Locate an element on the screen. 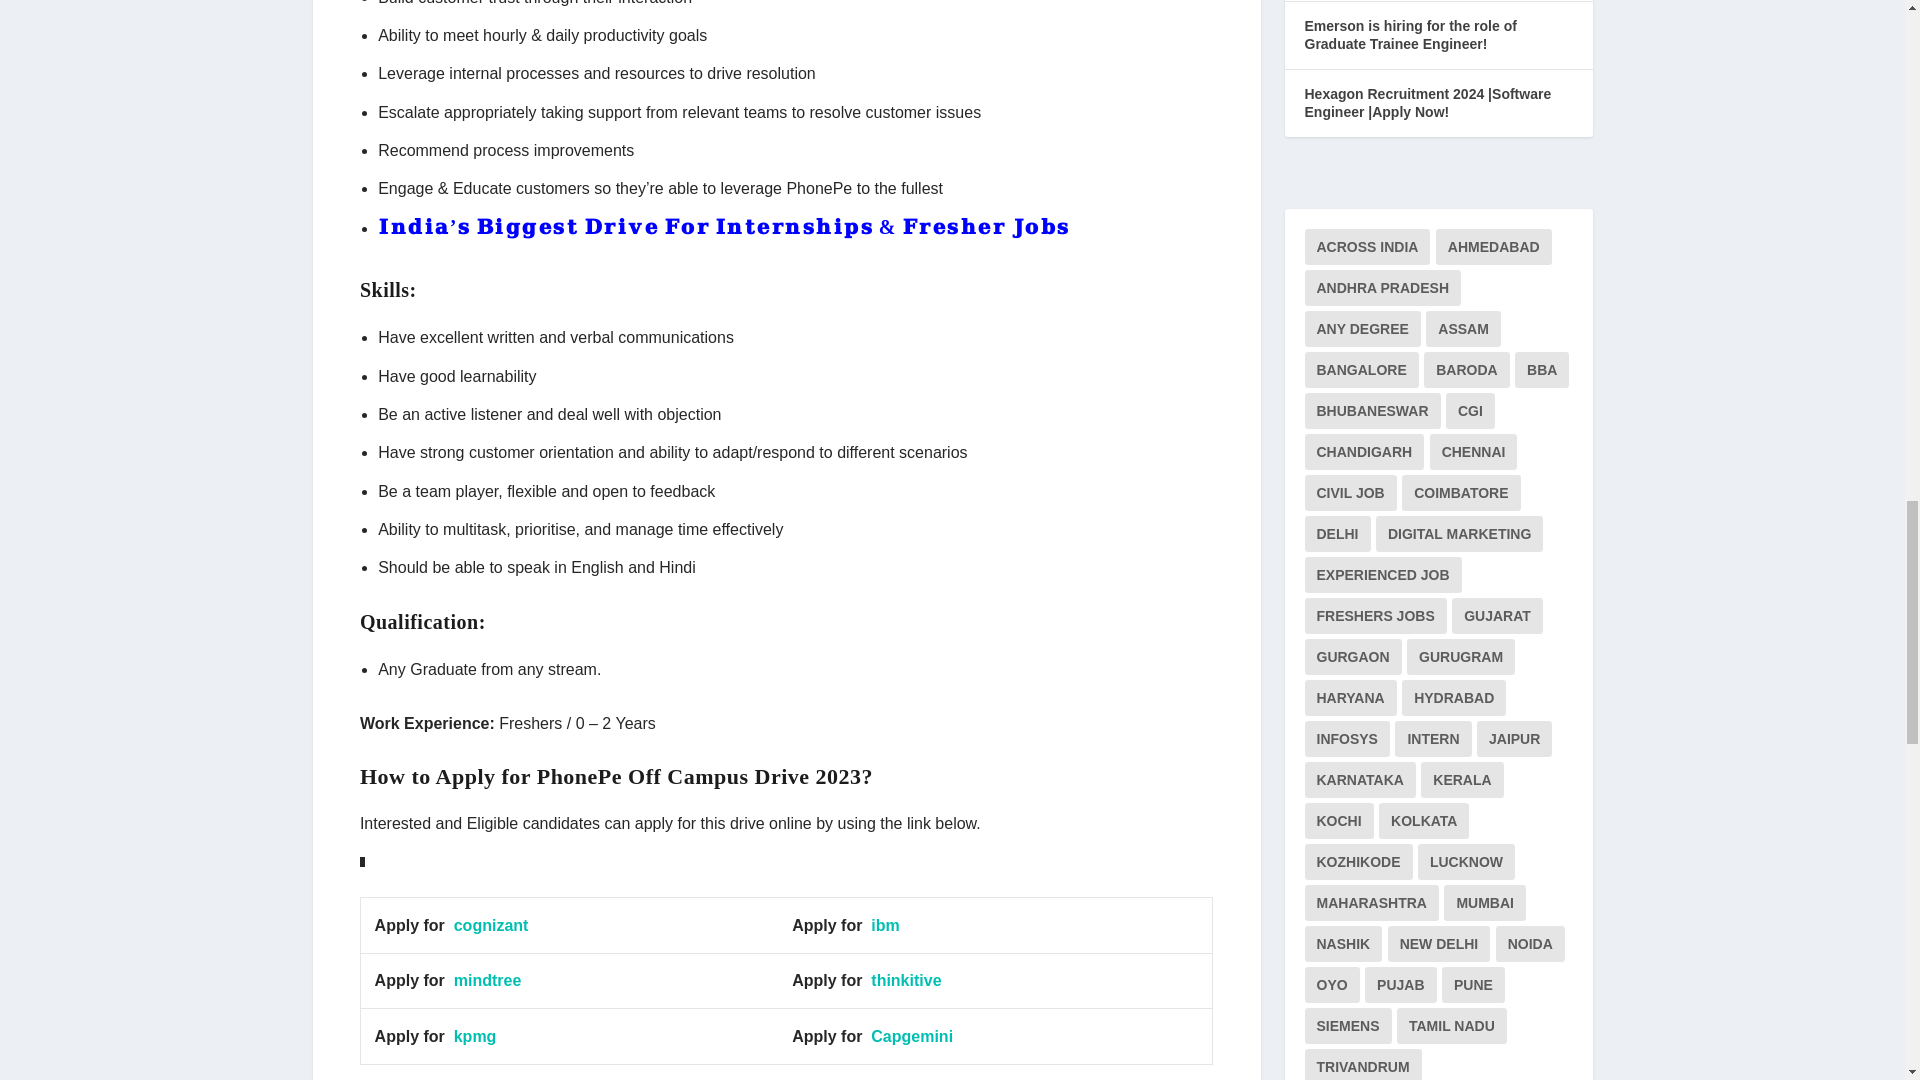 This screenshot has height=1080, width=1920. Capgemini is located at coordinates (912, 1036).